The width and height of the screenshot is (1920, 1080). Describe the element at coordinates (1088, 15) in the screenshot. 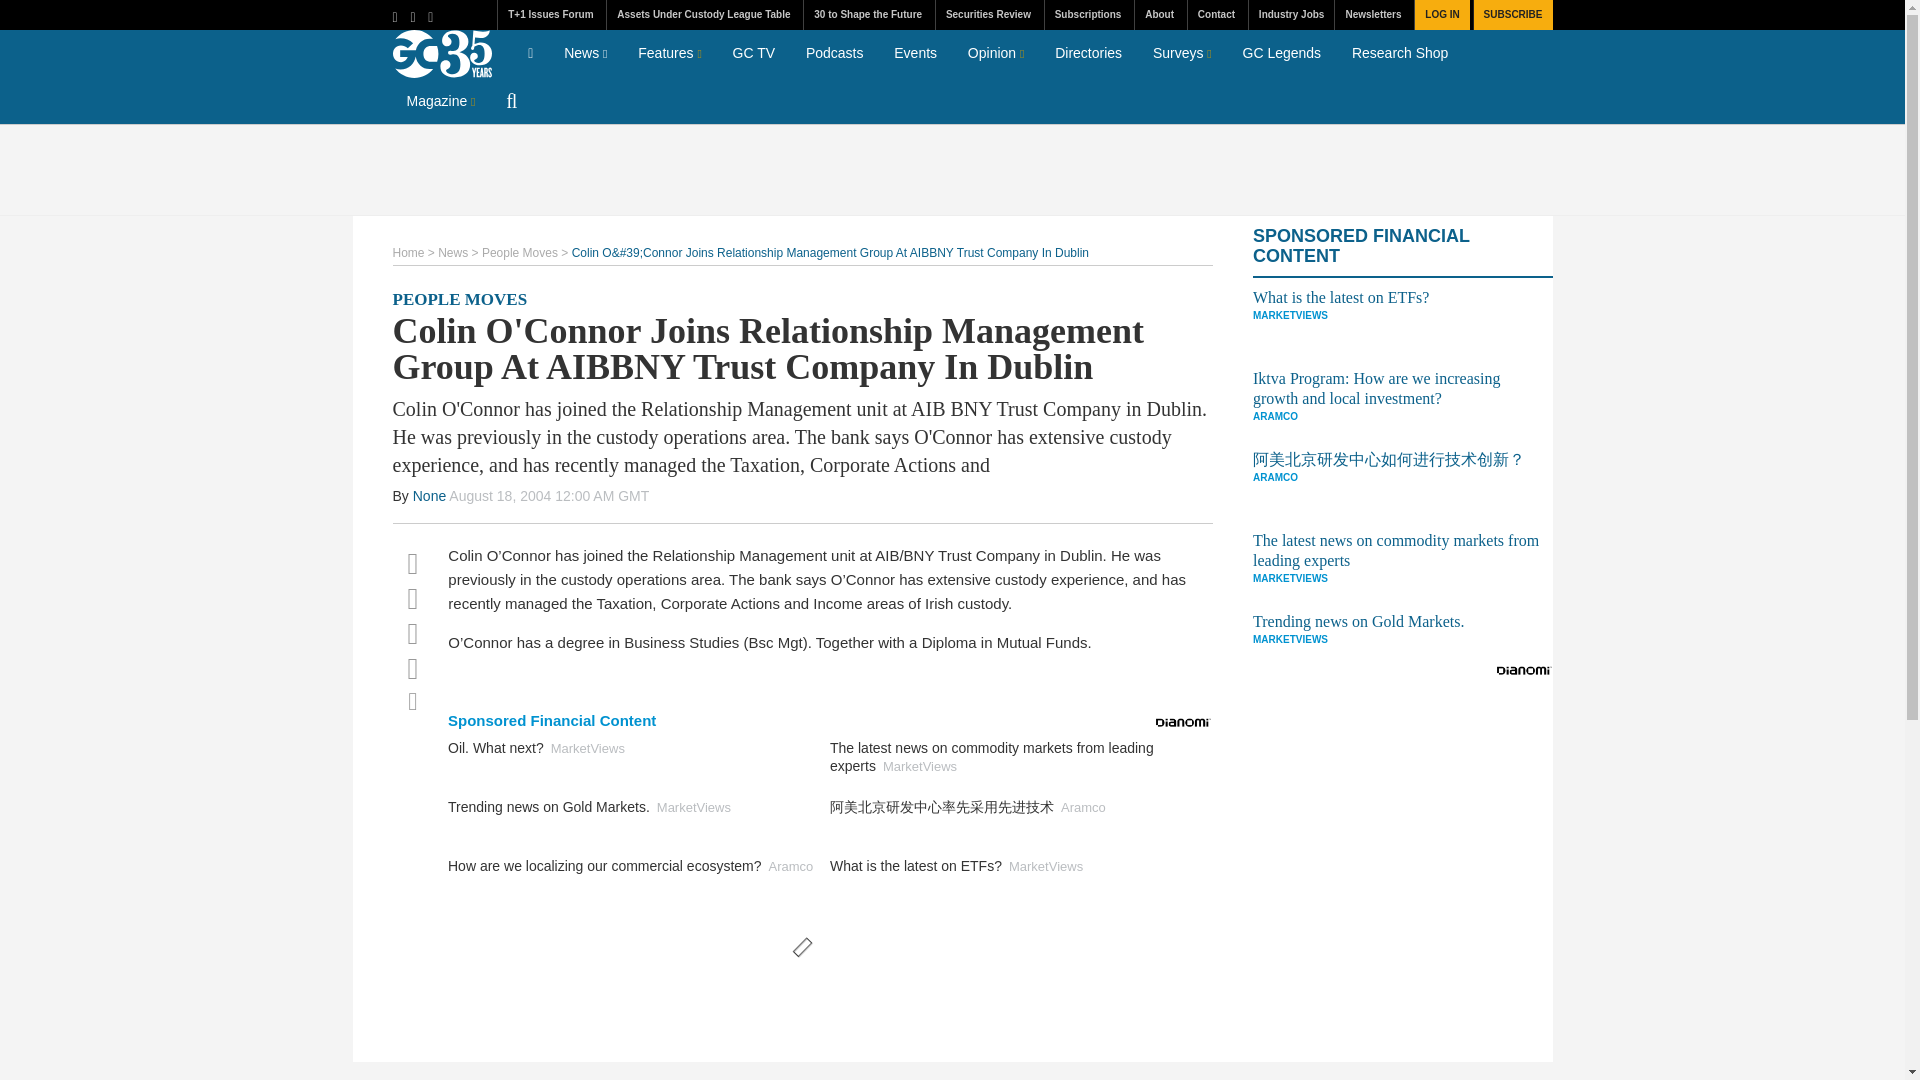

I see `Subscriptions` at that location.